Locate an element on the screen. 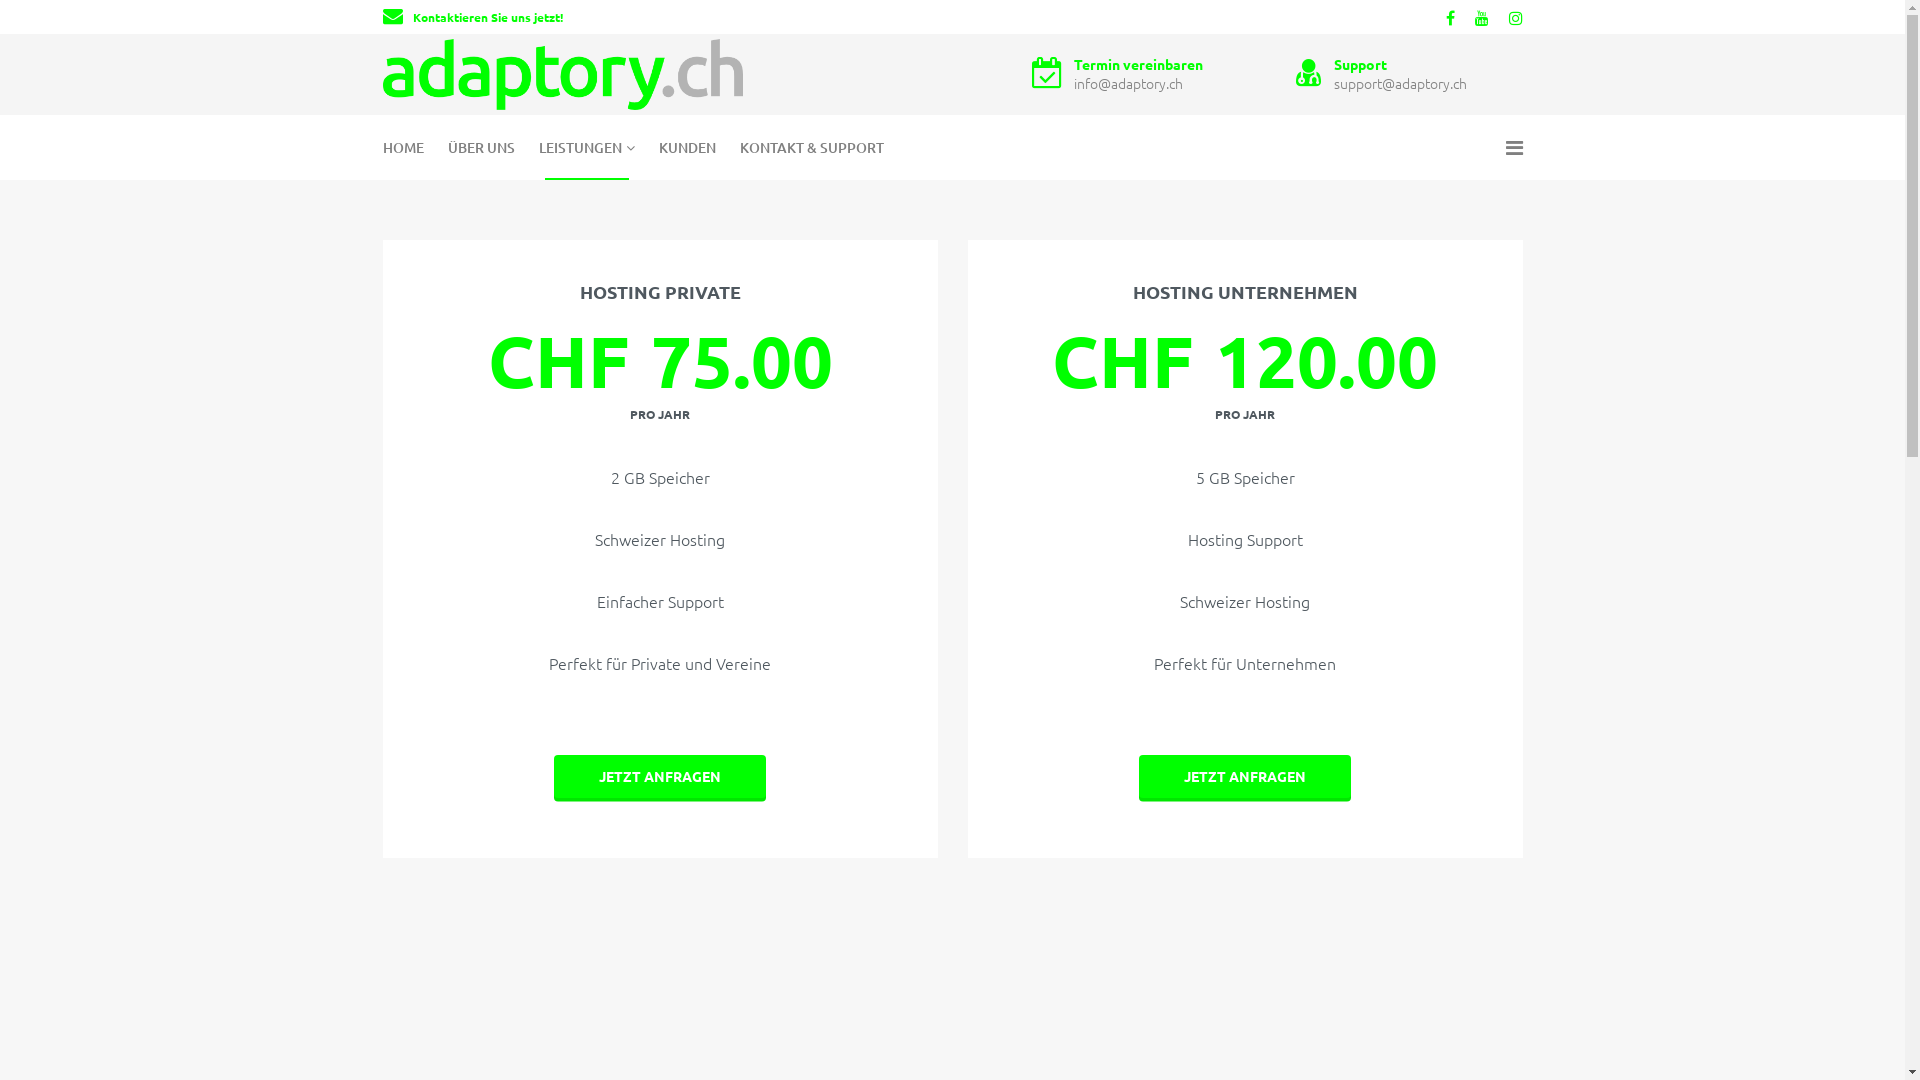  JETZT ANFRAGEN is located at coordinates (1245, 777).